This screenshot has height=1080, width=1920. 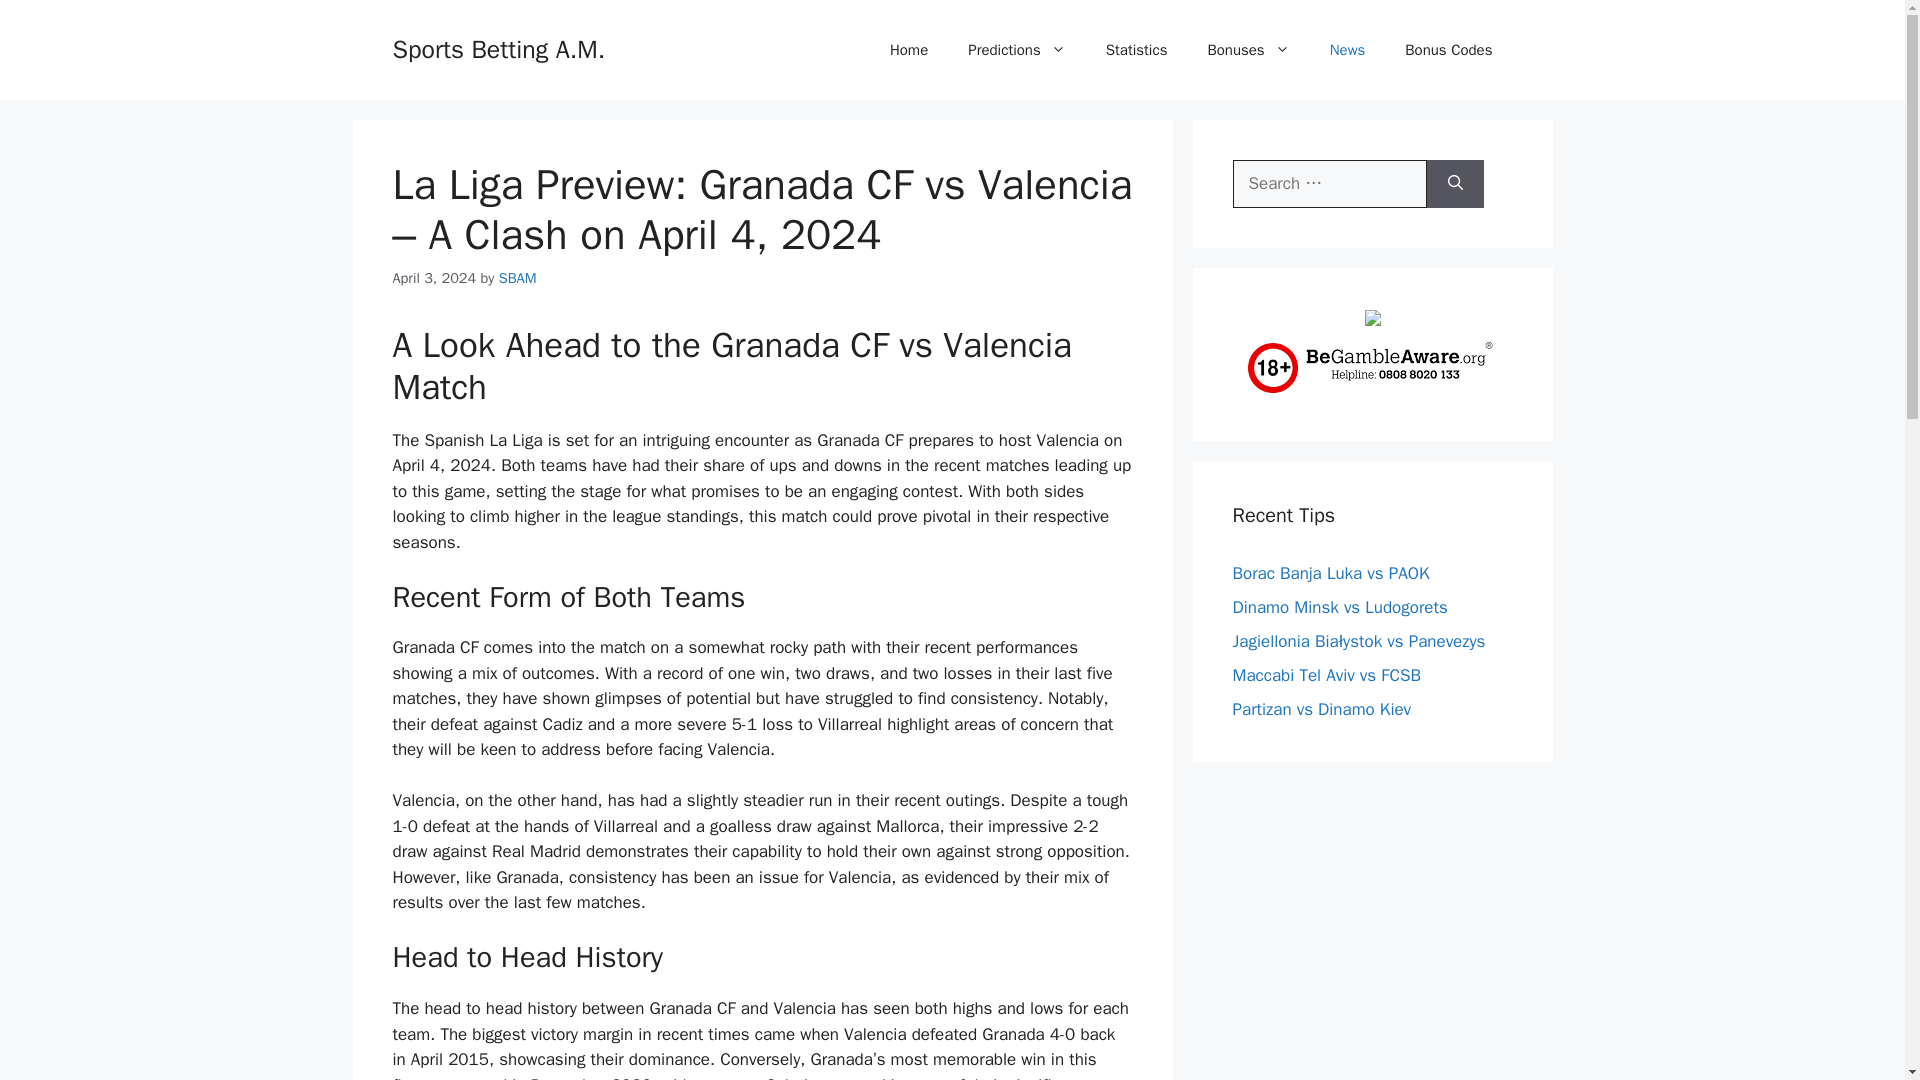 What do you see at coordinates (1340, 606) in the screenshot?
I see `Dinamo Minsk vs Ludogorets` at bounding box center [1340, 606].